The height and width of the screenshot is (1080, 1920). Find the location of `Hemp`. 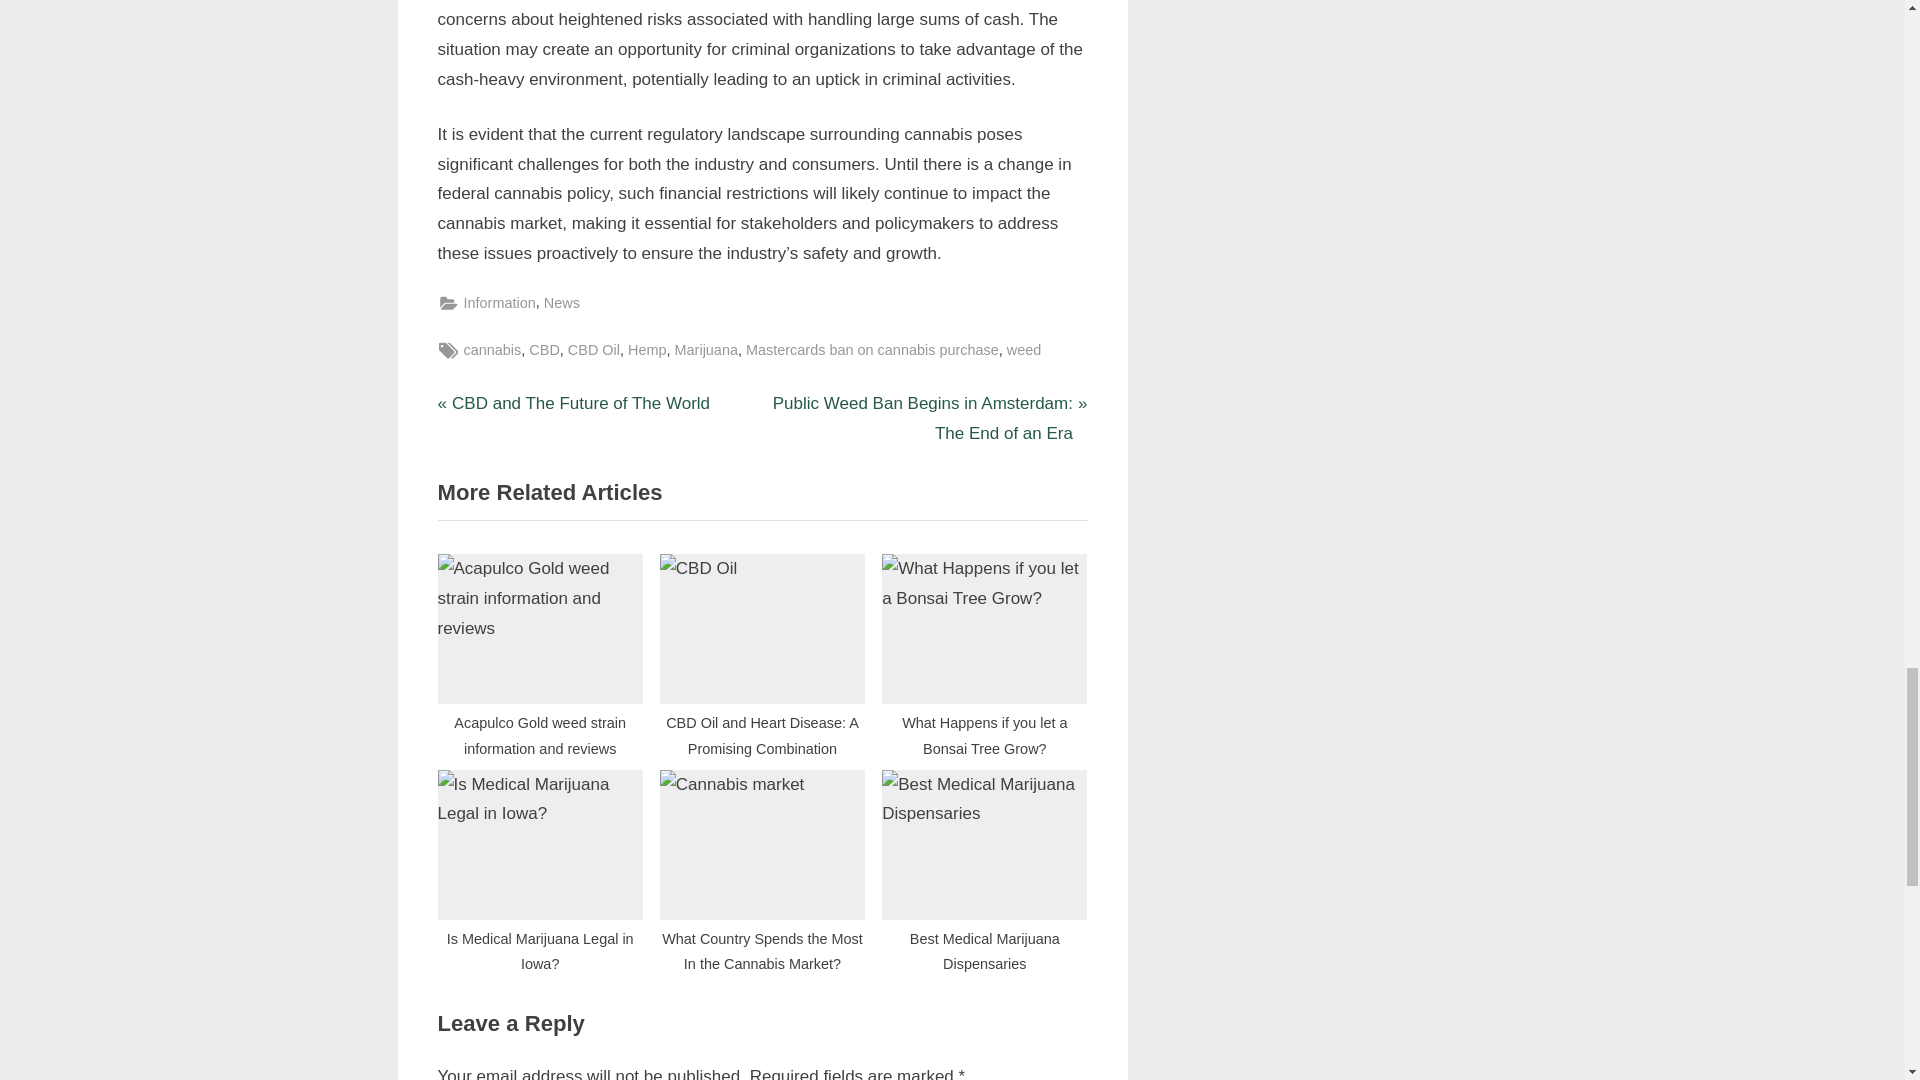

Hemp is located at coordinates (574, 404).